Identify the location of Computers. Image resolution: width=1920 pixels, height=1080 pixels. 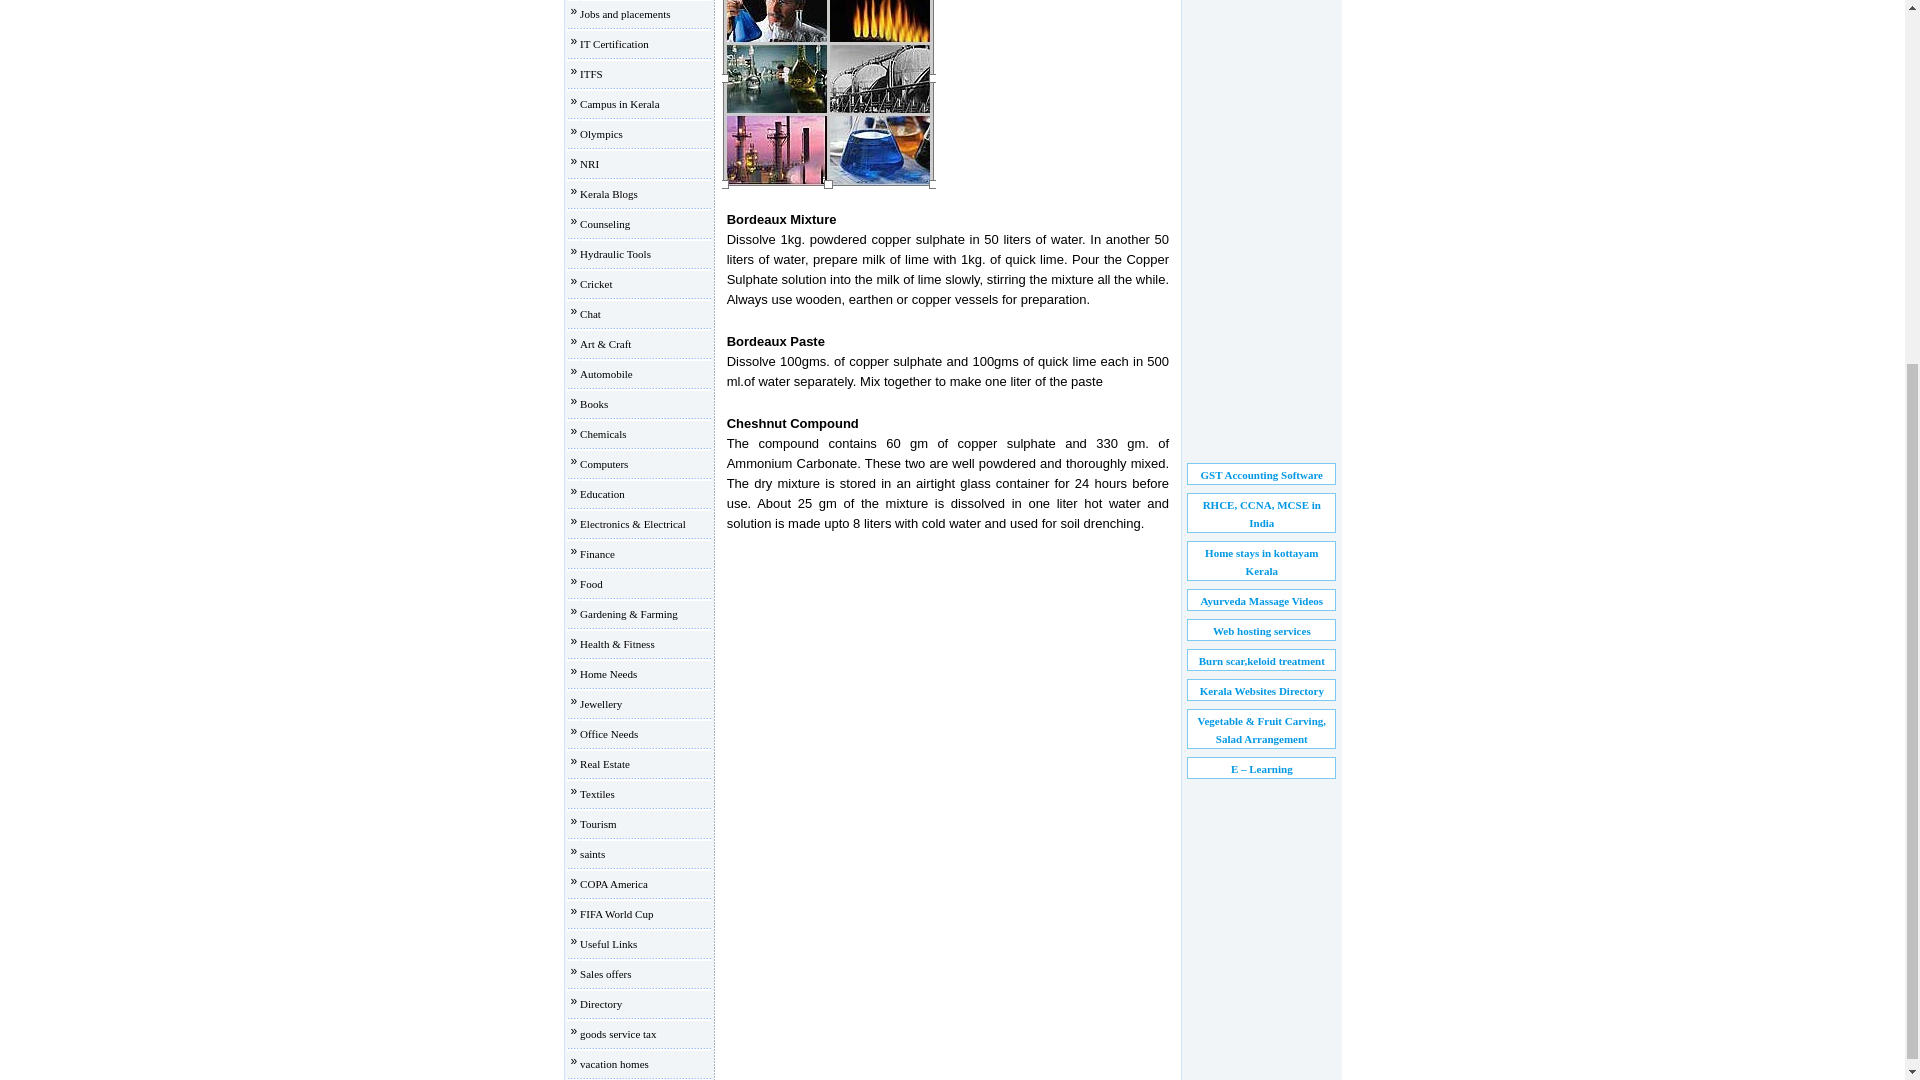
(603, 463).